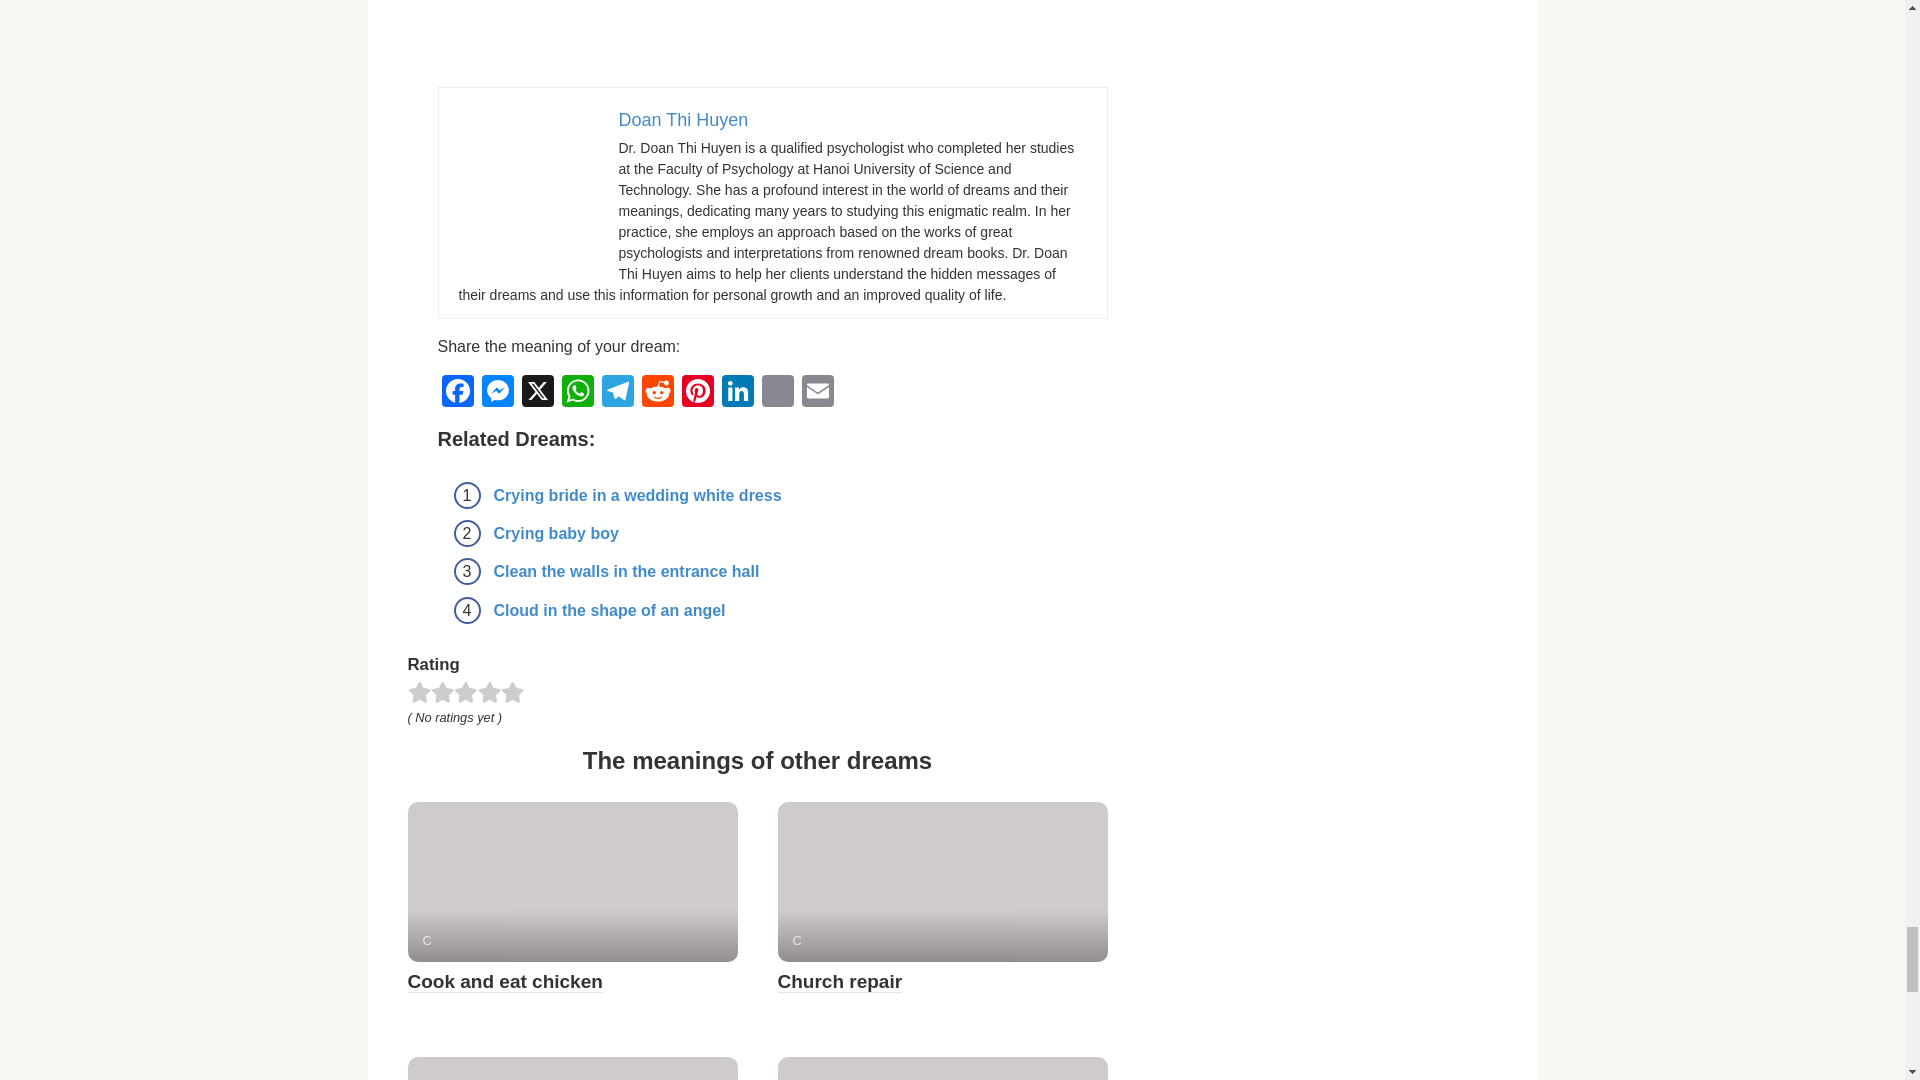 This screenshot has height=1080, width=1920. Describe the element at coordinates (556, 533) in the screenshot. I see `Crying baby boy` at that location.